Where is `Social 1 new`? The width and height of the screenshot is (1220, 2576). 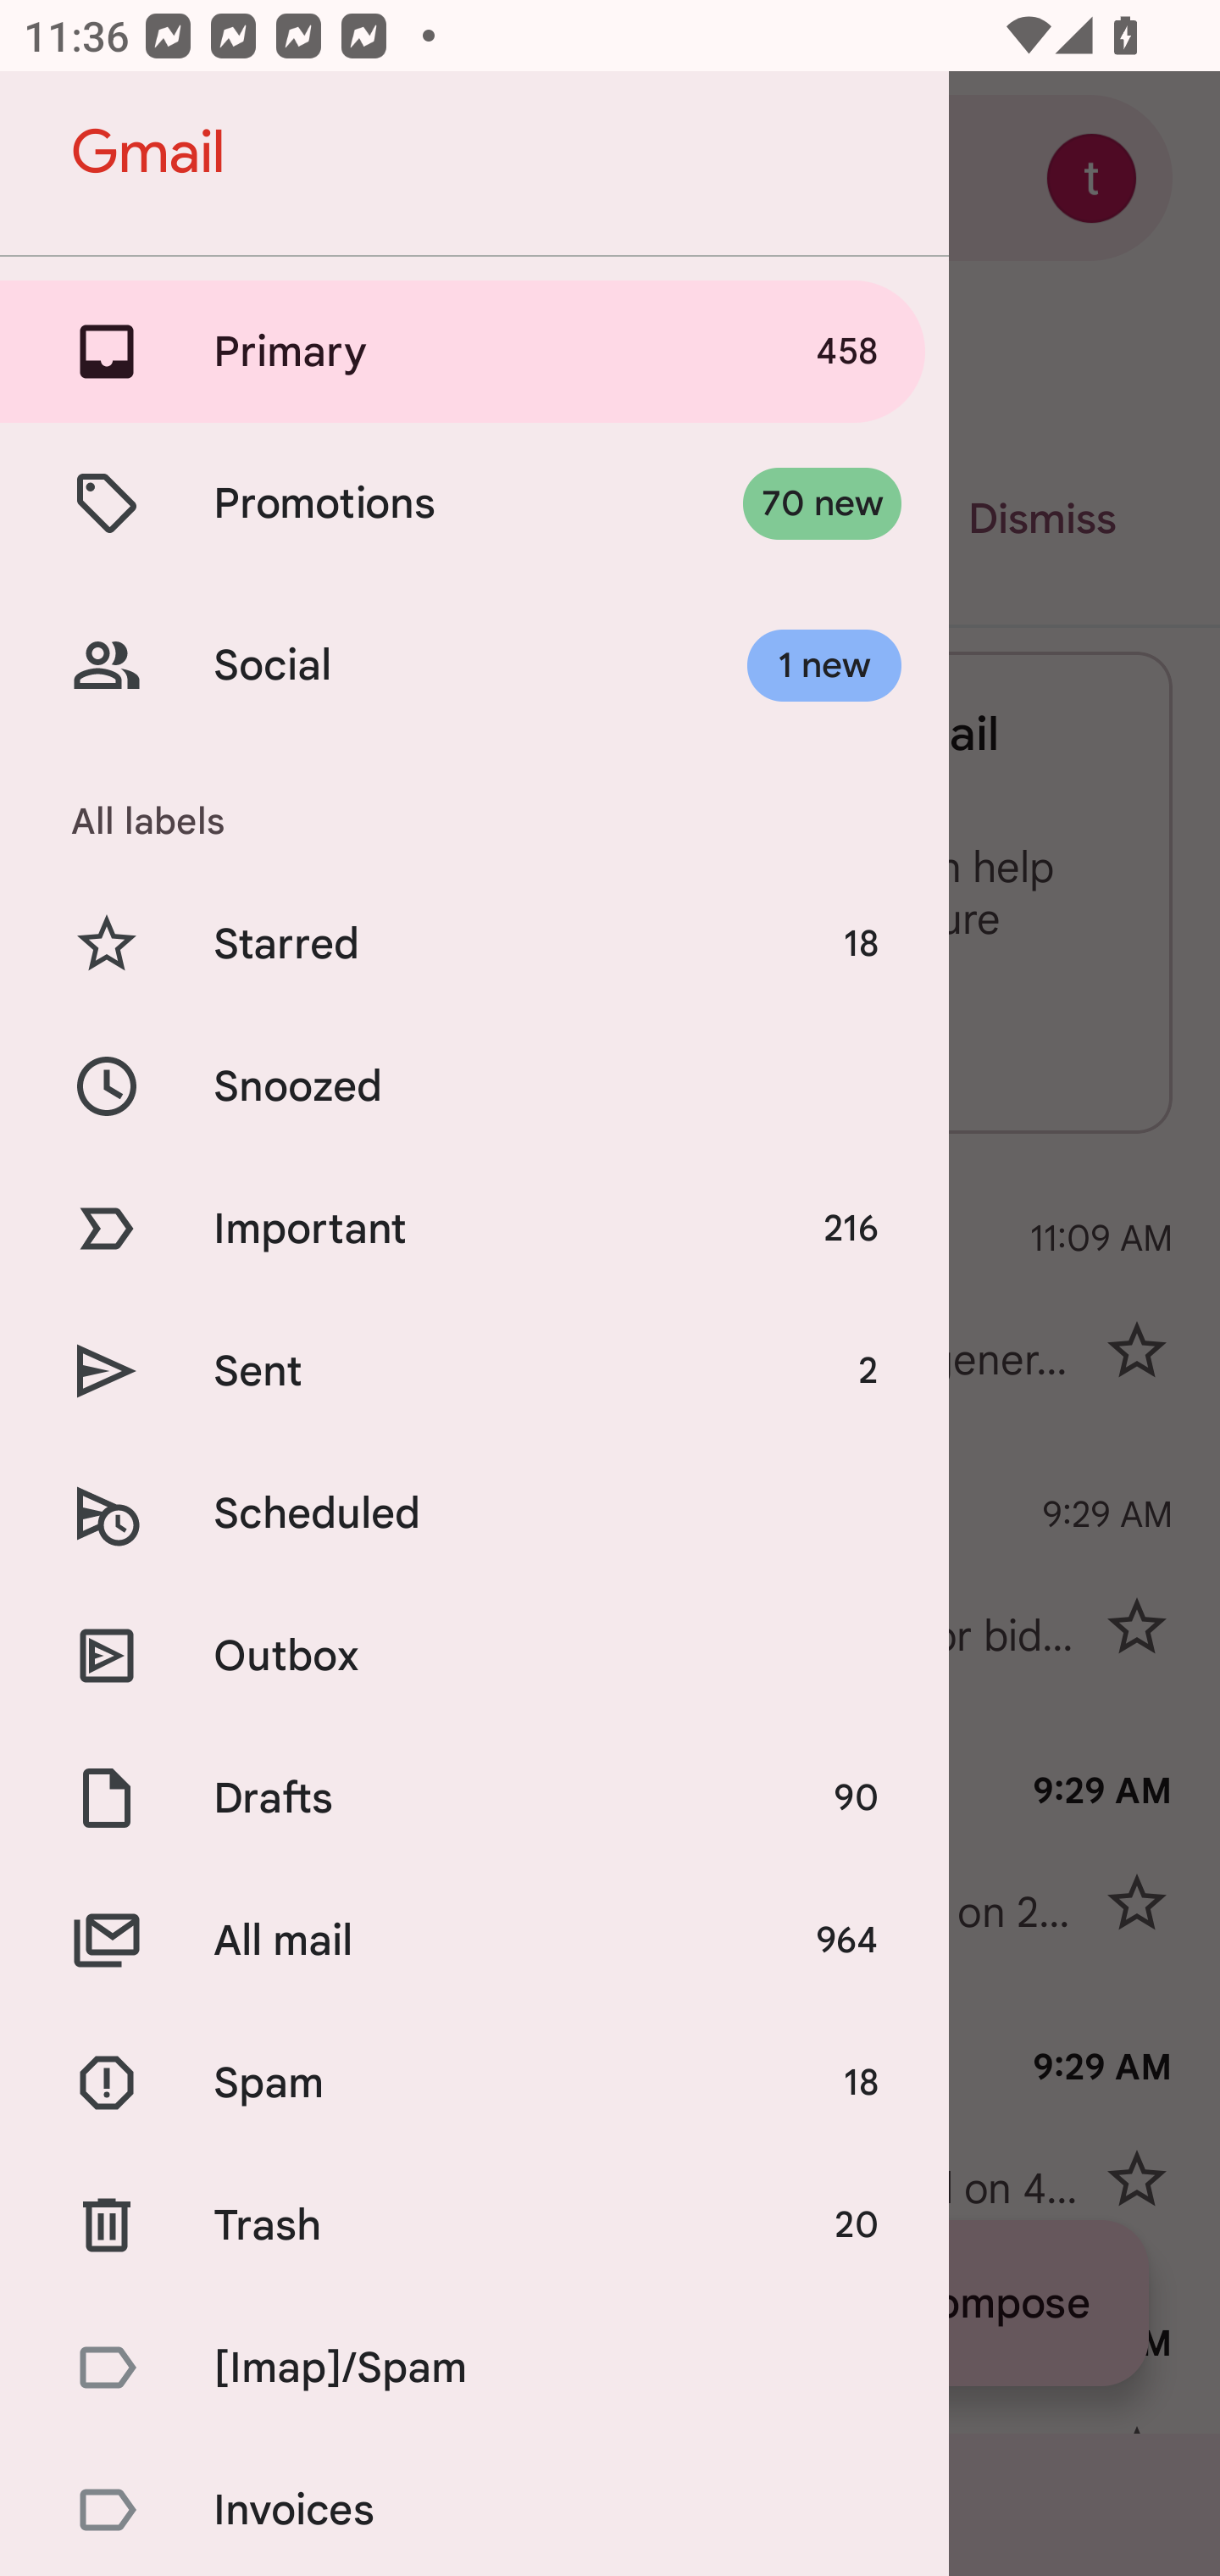
Social 1 new is located at coordinates (474, 666).